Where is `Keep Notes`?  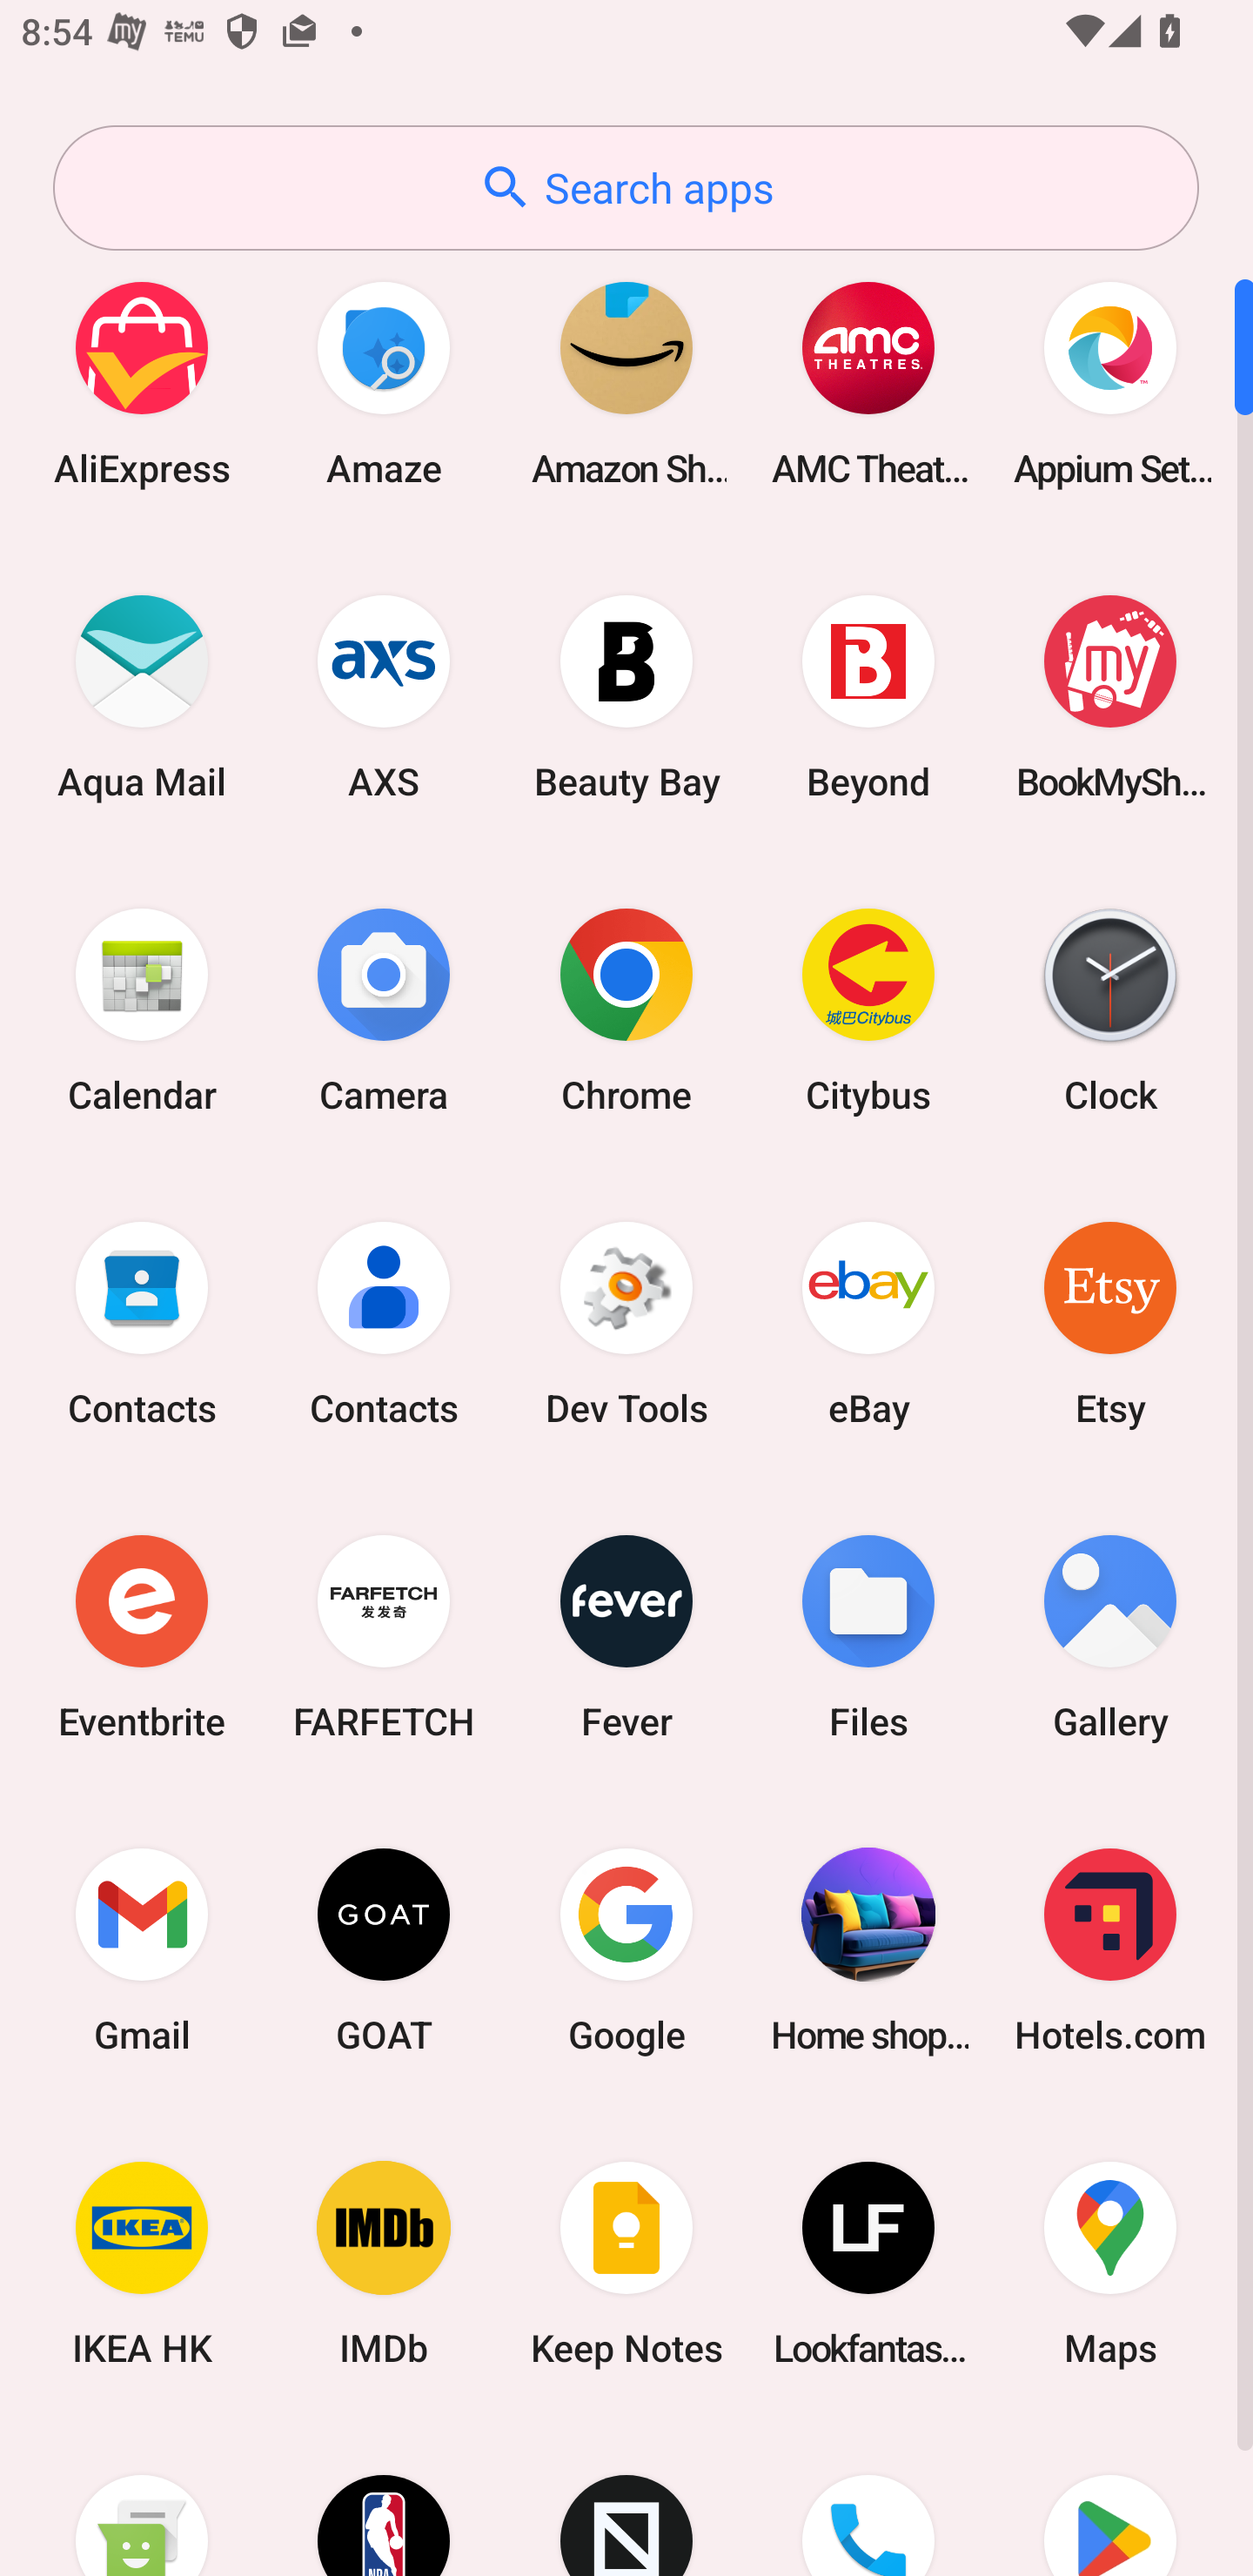
Keep Notes is located at coordinates (626, 2264).